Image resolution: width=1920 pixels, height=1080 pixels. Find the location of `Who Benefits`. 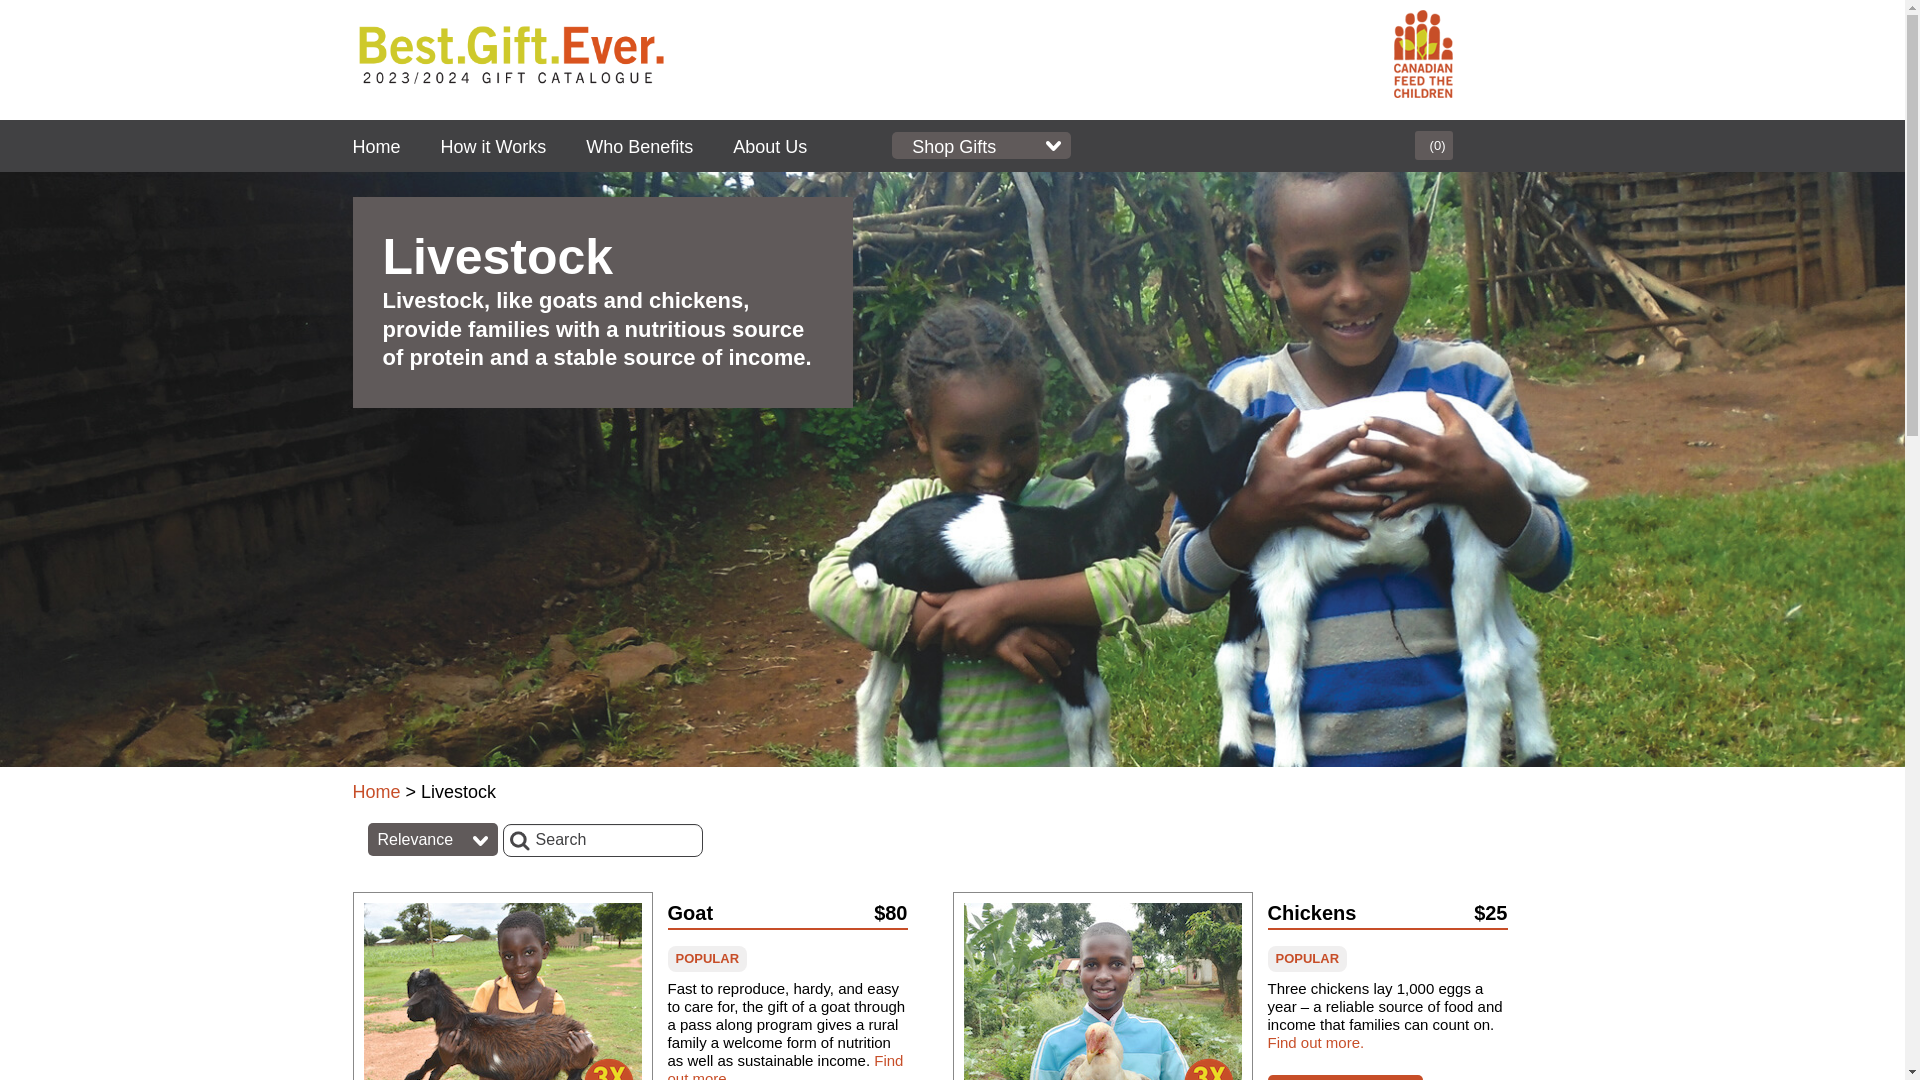

Who Benefits is located at coordinates (640, 147).